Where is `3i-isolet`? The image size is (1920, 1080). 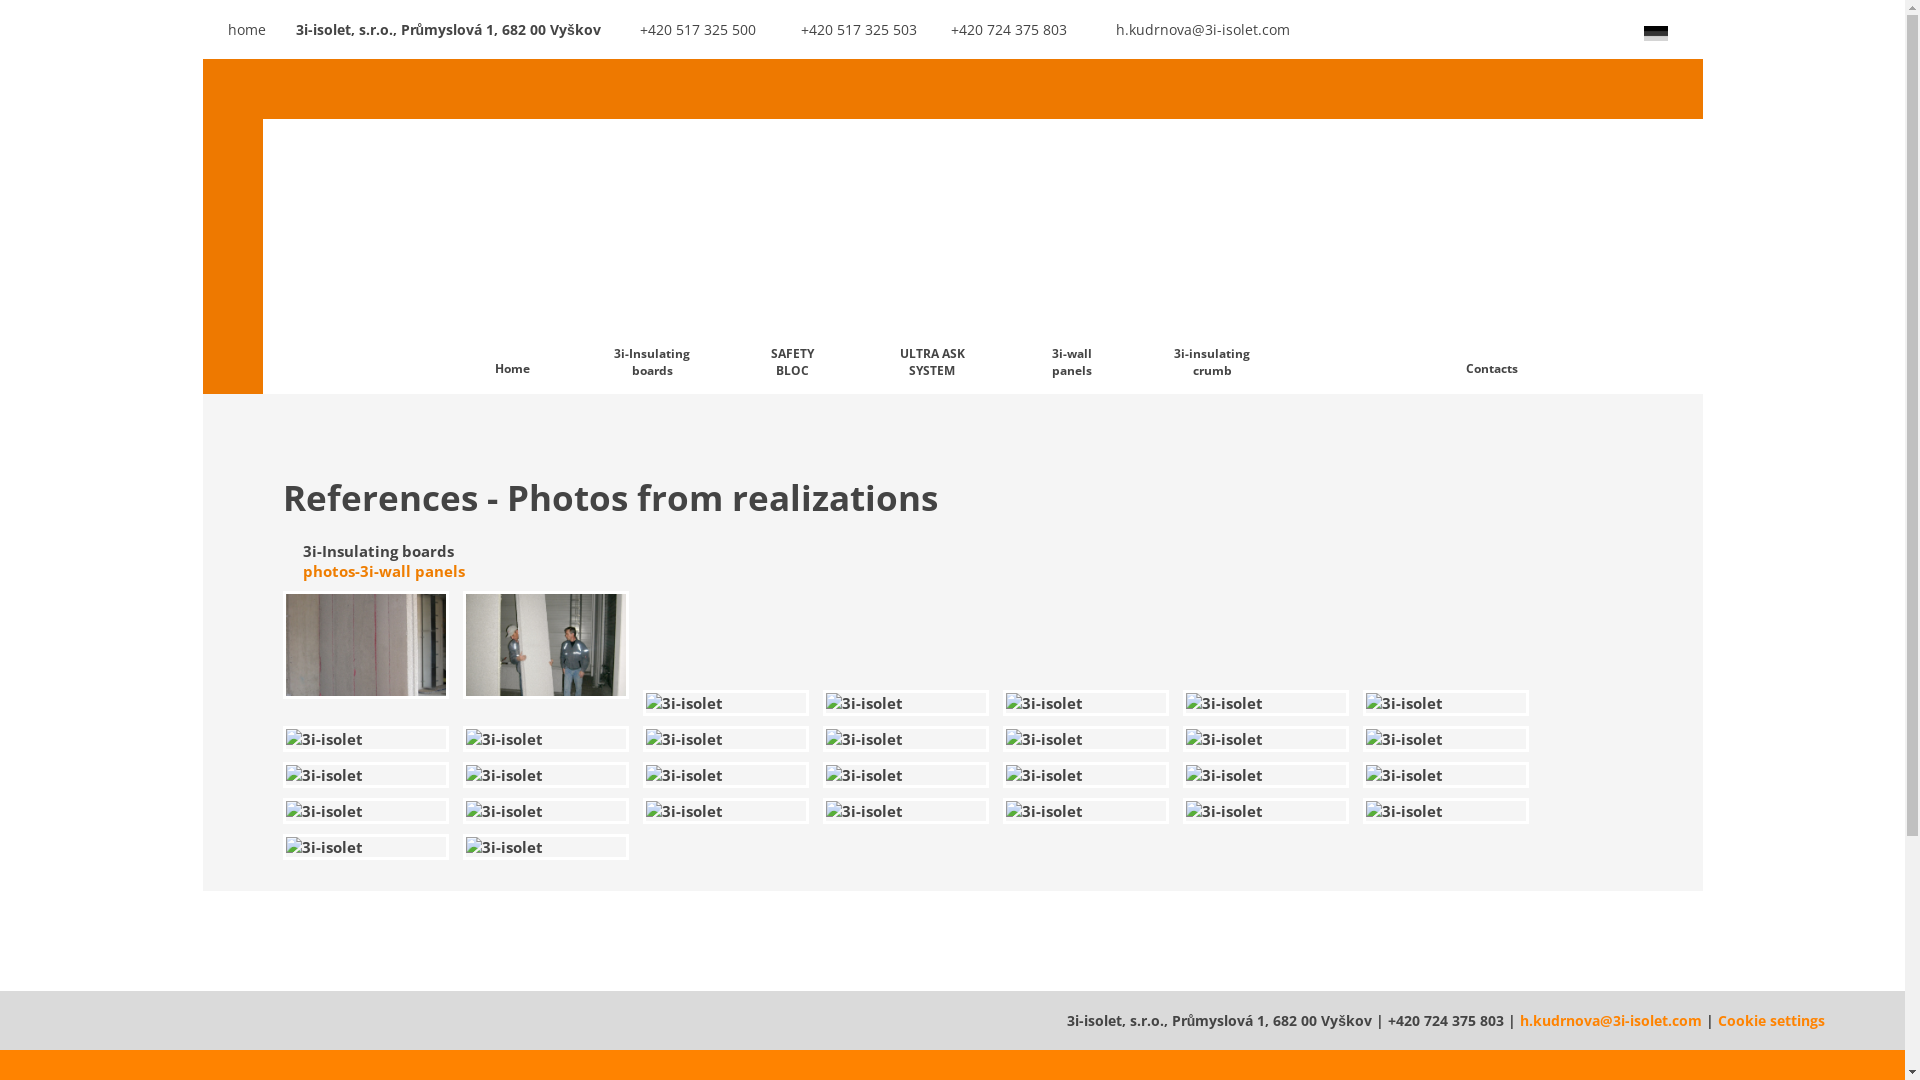 3i-isolet is located at coordinates (366, 645).